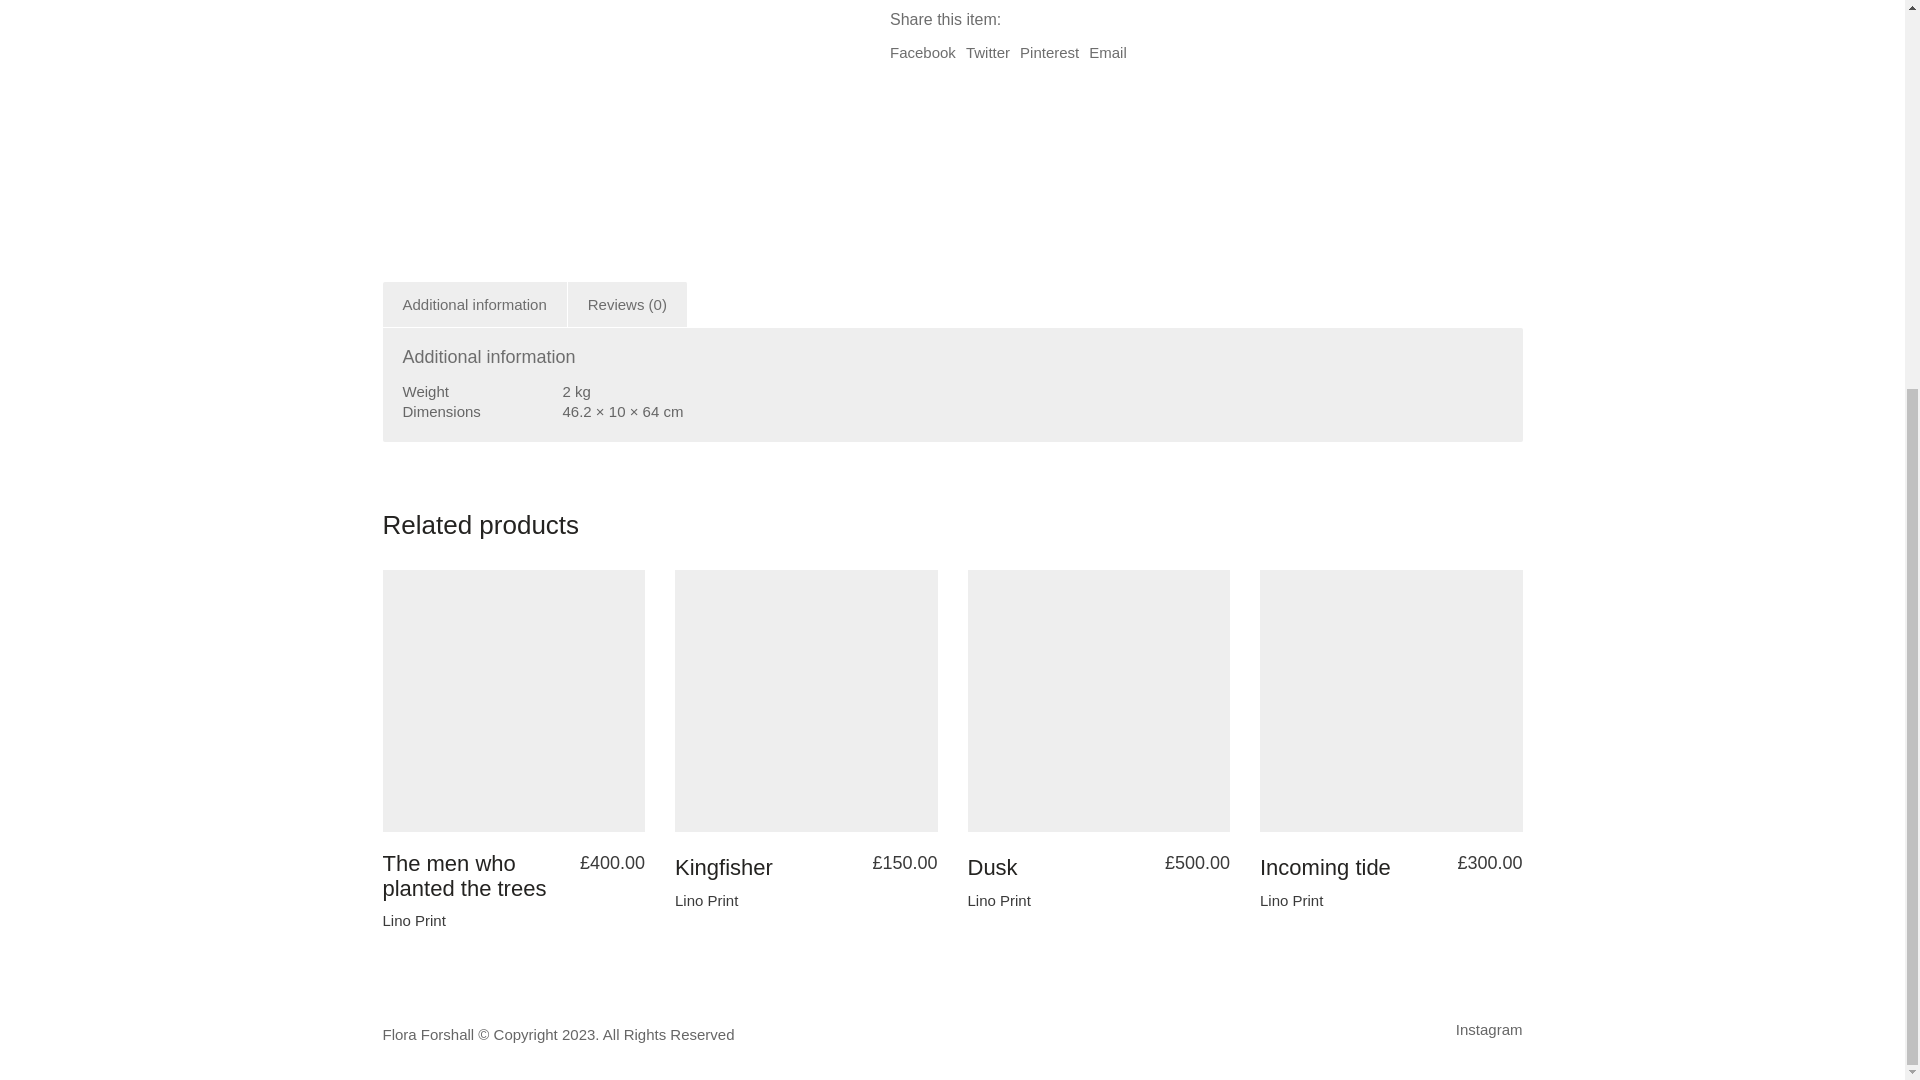  What do you see at coordinates (987, 52) in the screenshot?
I see `Twitter` at bounding box center [987, 52].